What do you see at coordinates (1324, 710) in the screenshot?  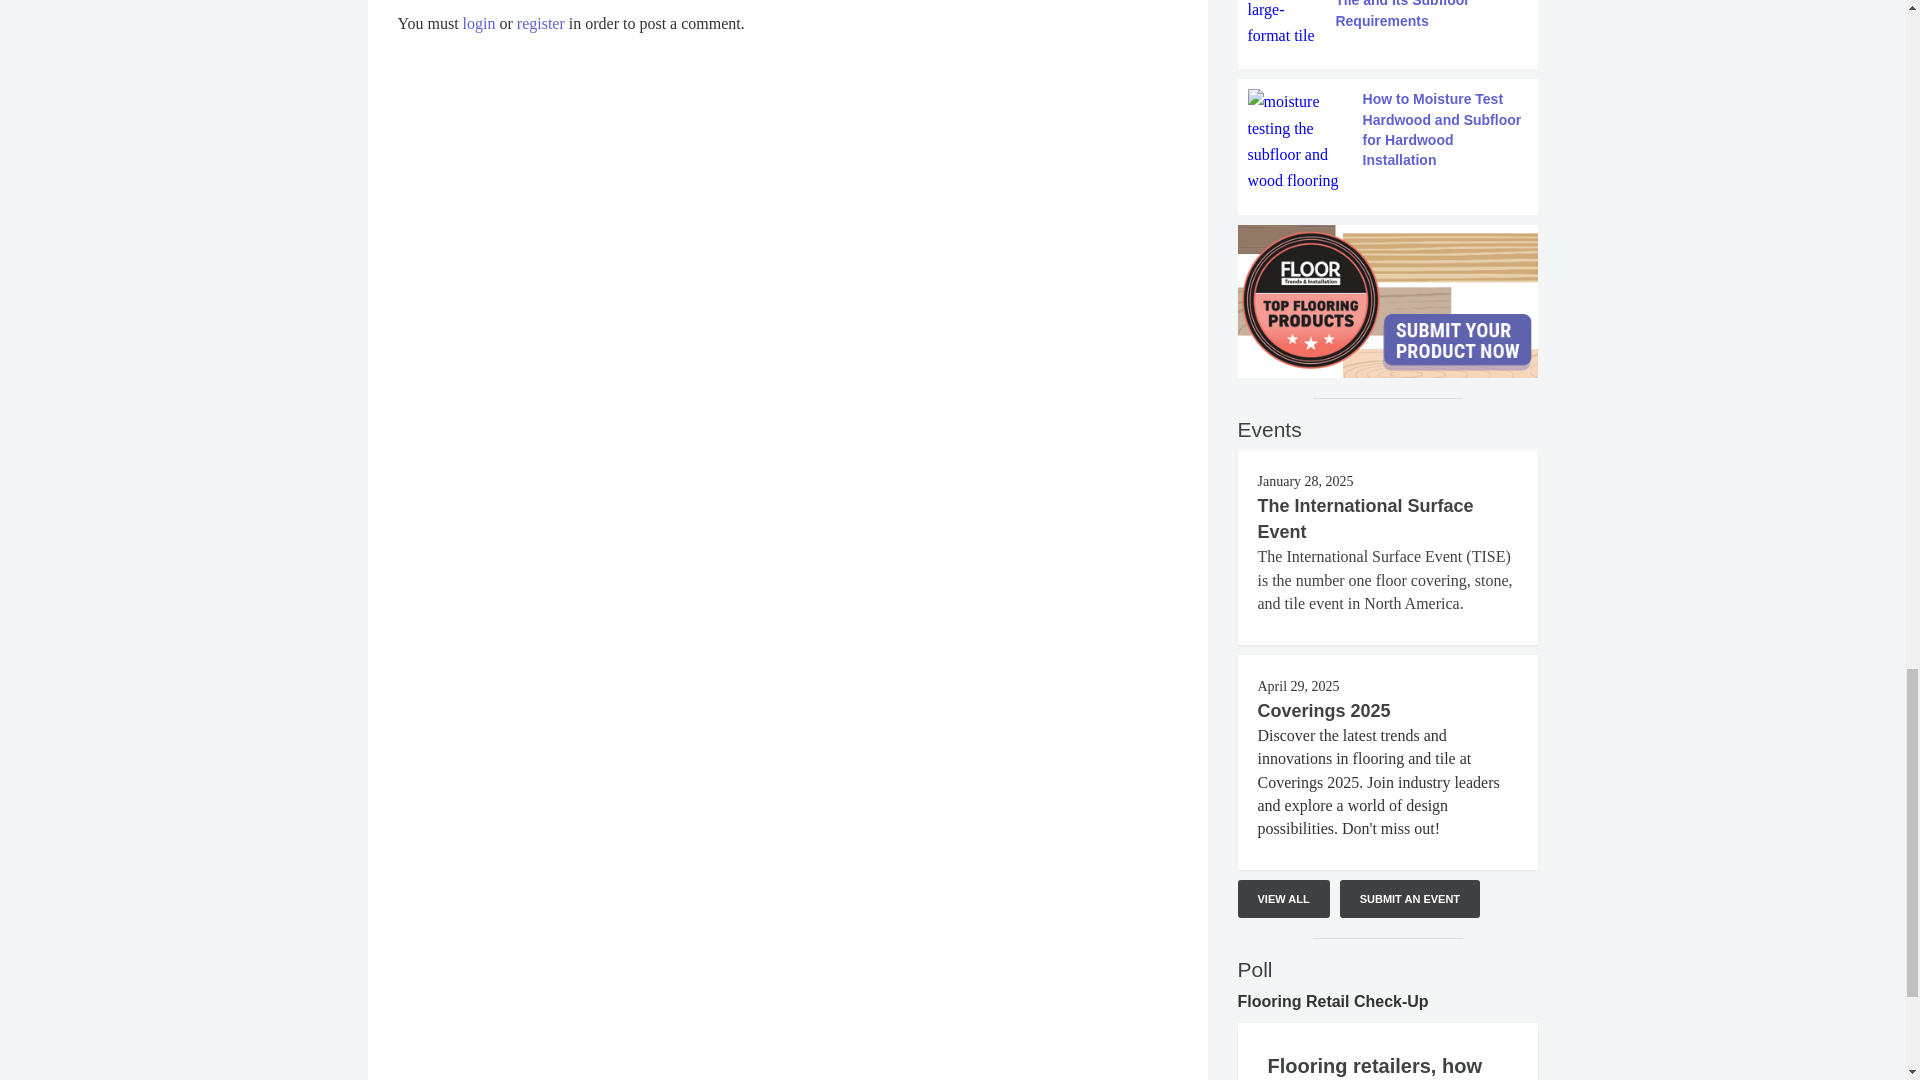 I see `Coverings 2025` at bounding box center [1324, 710].